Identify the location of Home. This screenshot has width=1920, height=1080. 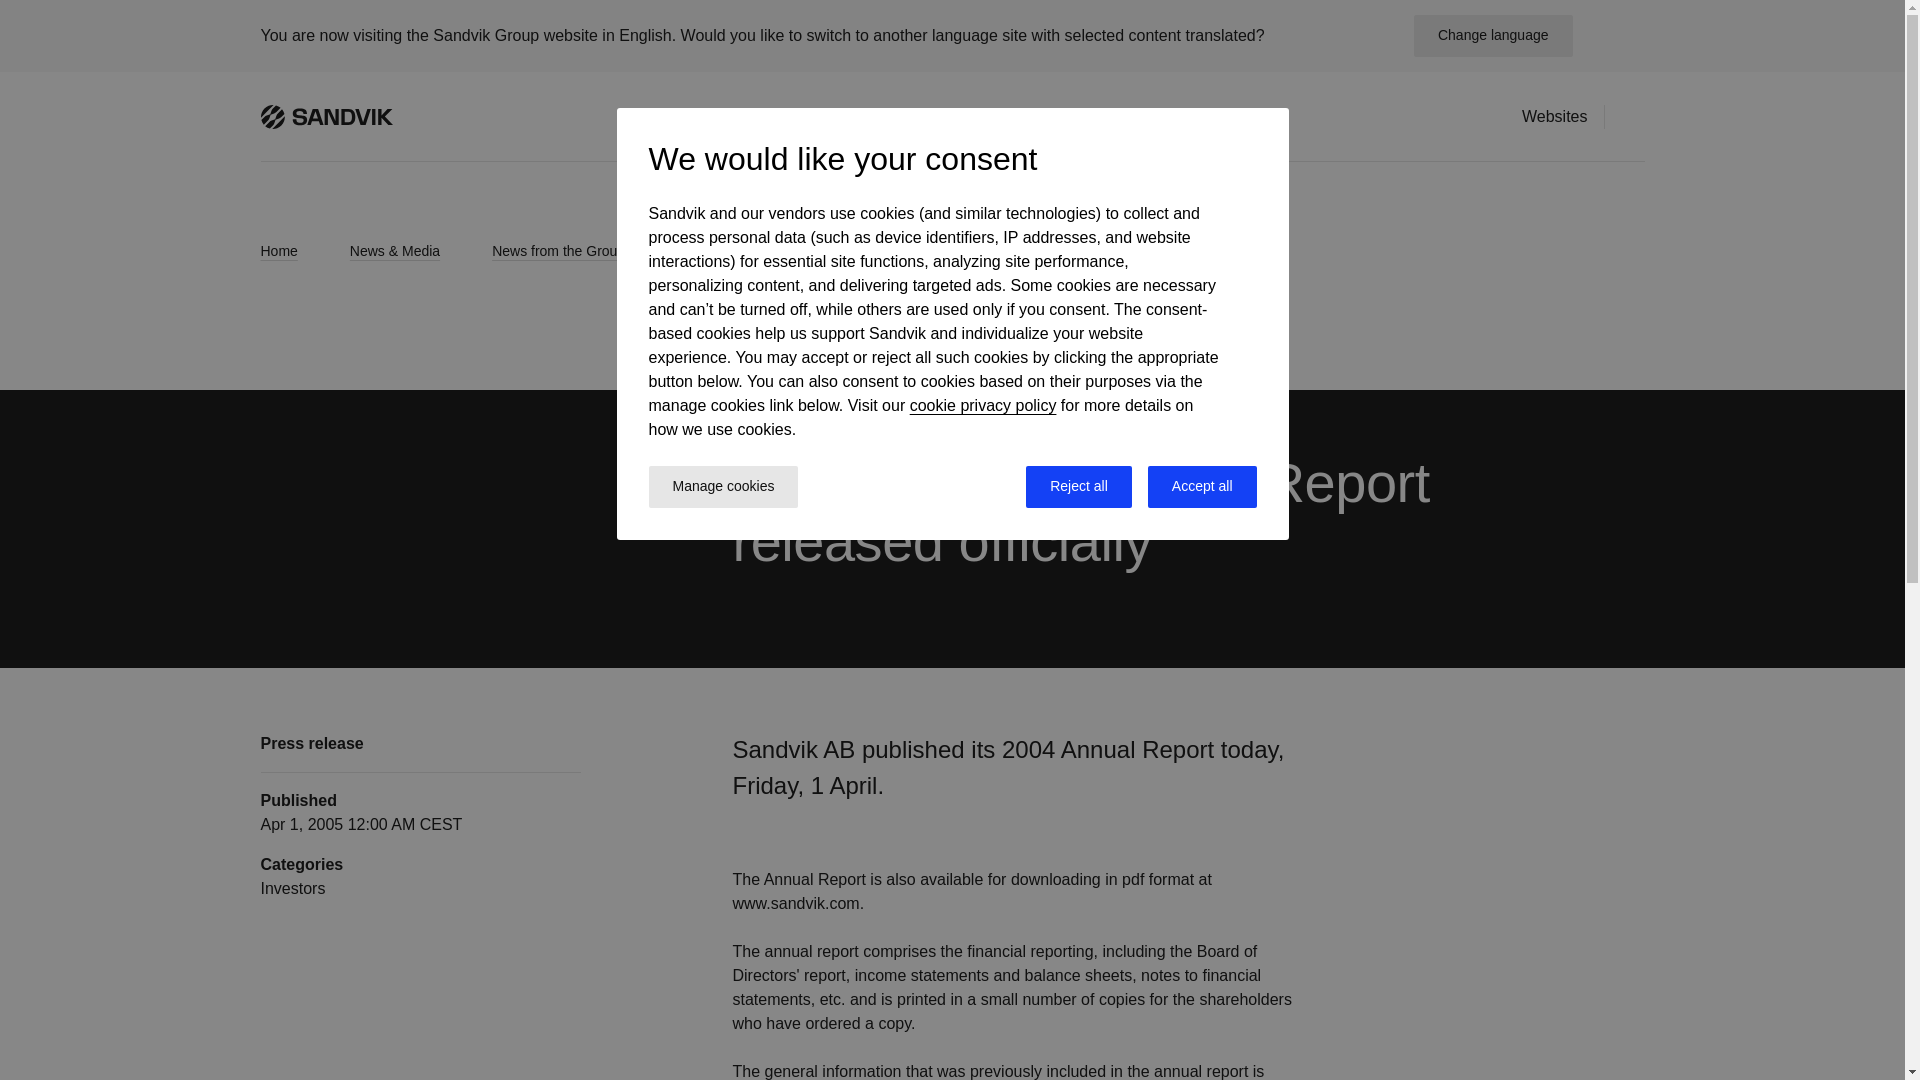
(296, 251).